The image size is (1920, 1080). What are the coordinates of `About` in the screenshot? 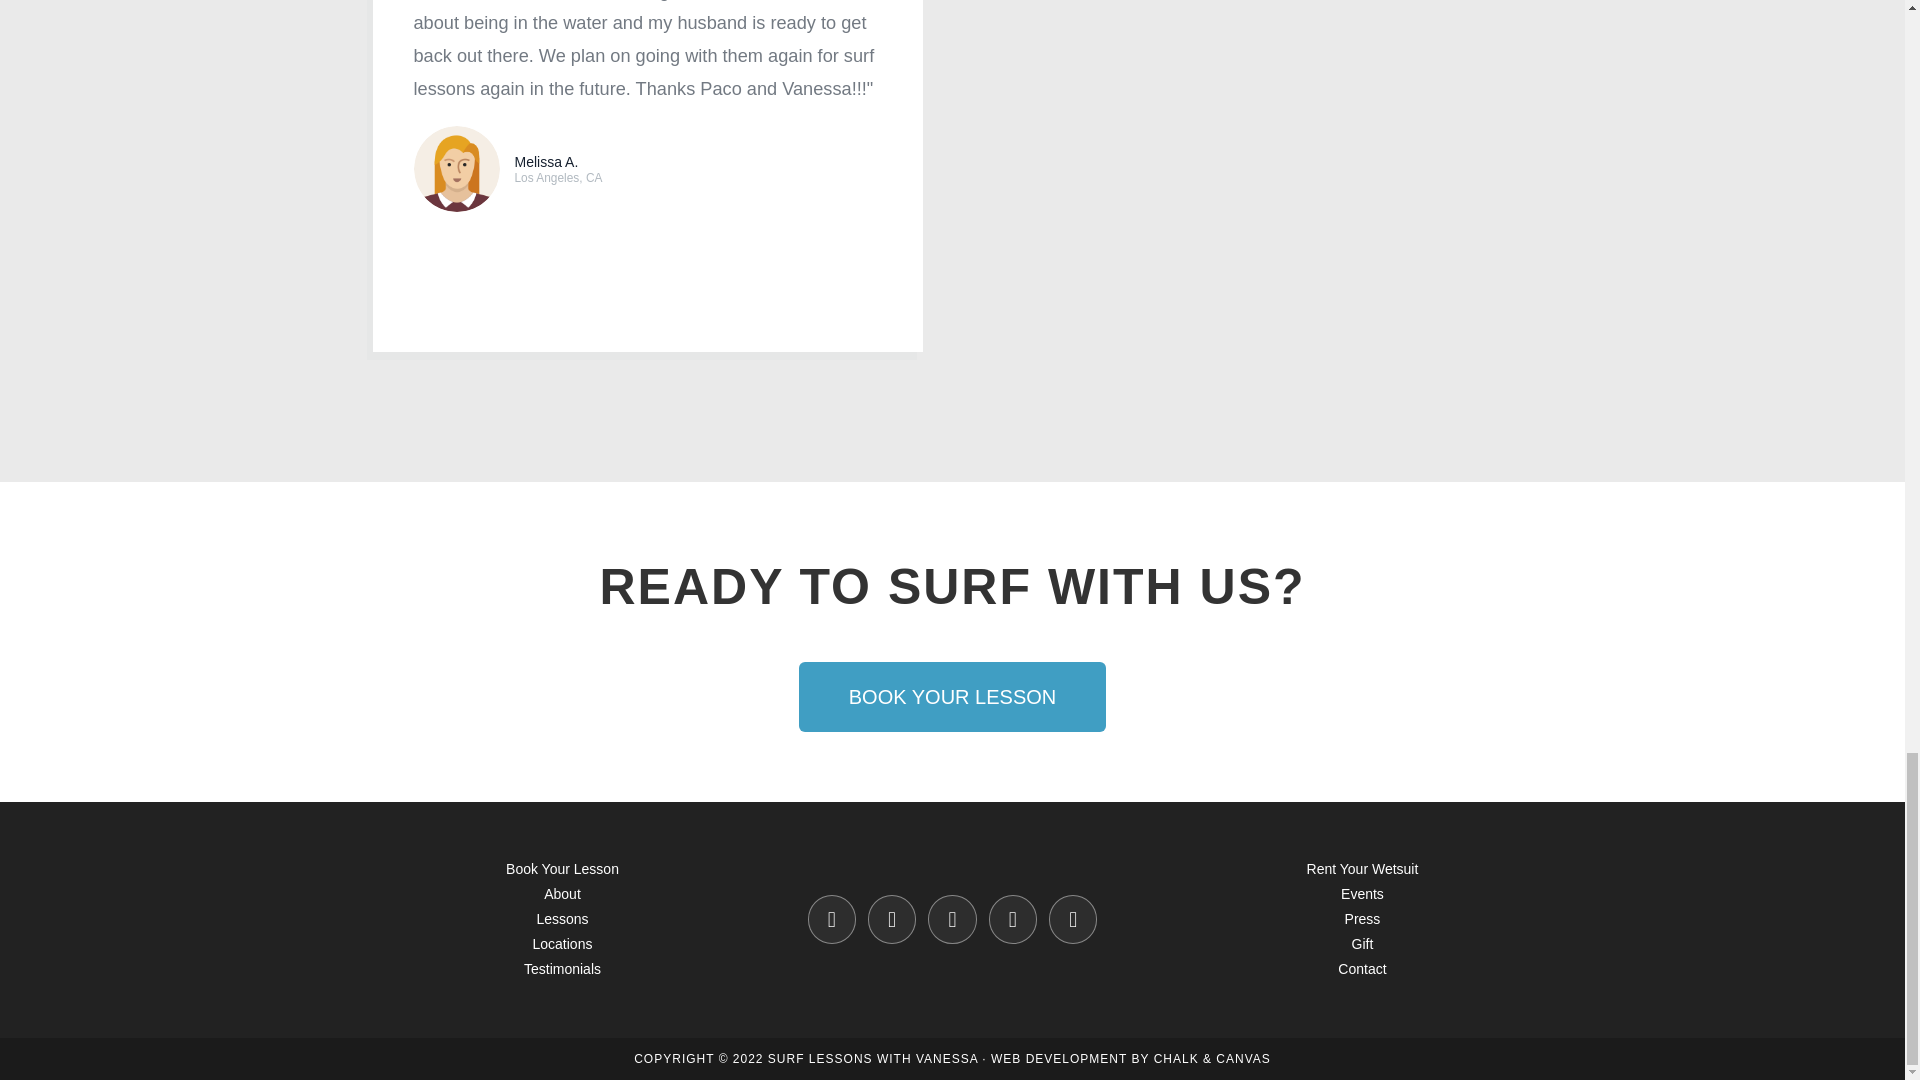 It's located at (562, 893).